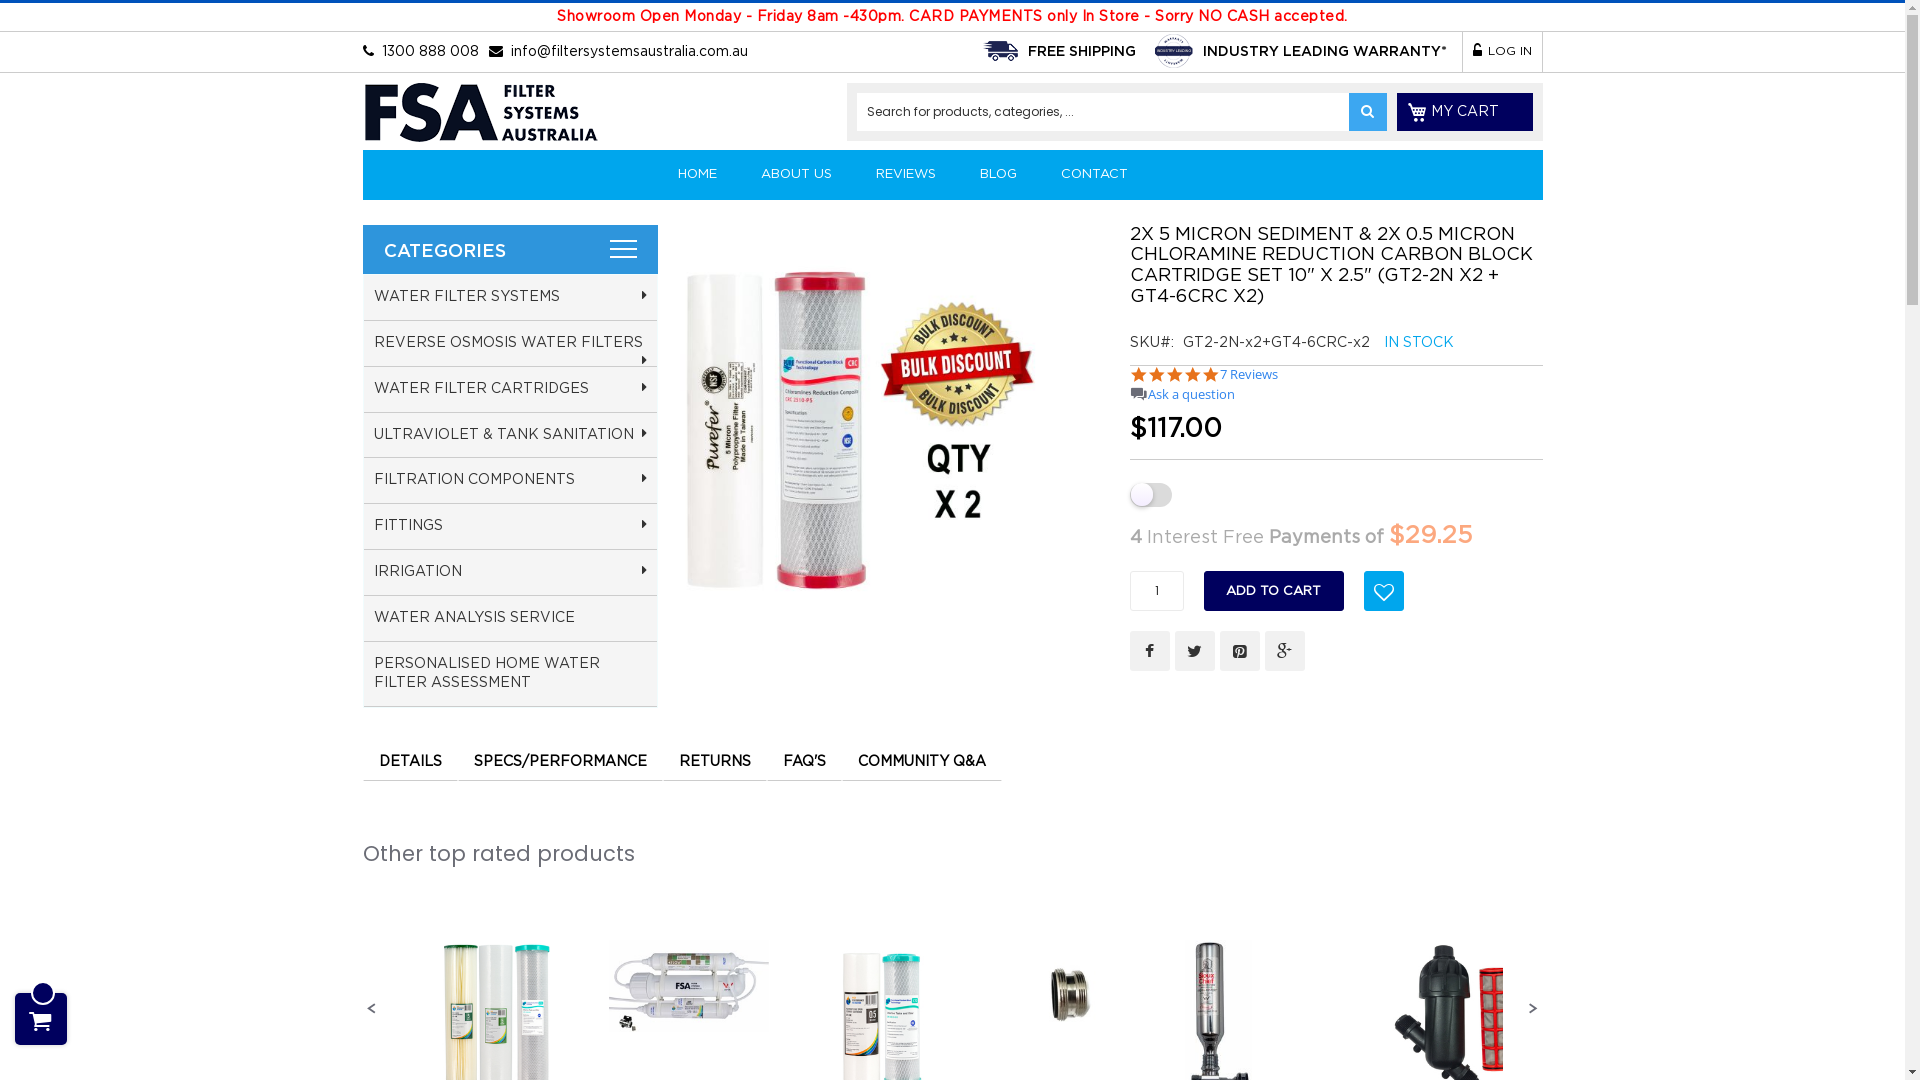 The height and width of the screenshot is (1080, 1920). Describe the element at coordinates (1094, 175) in the screenshot. I see `CONTACT` at that location.